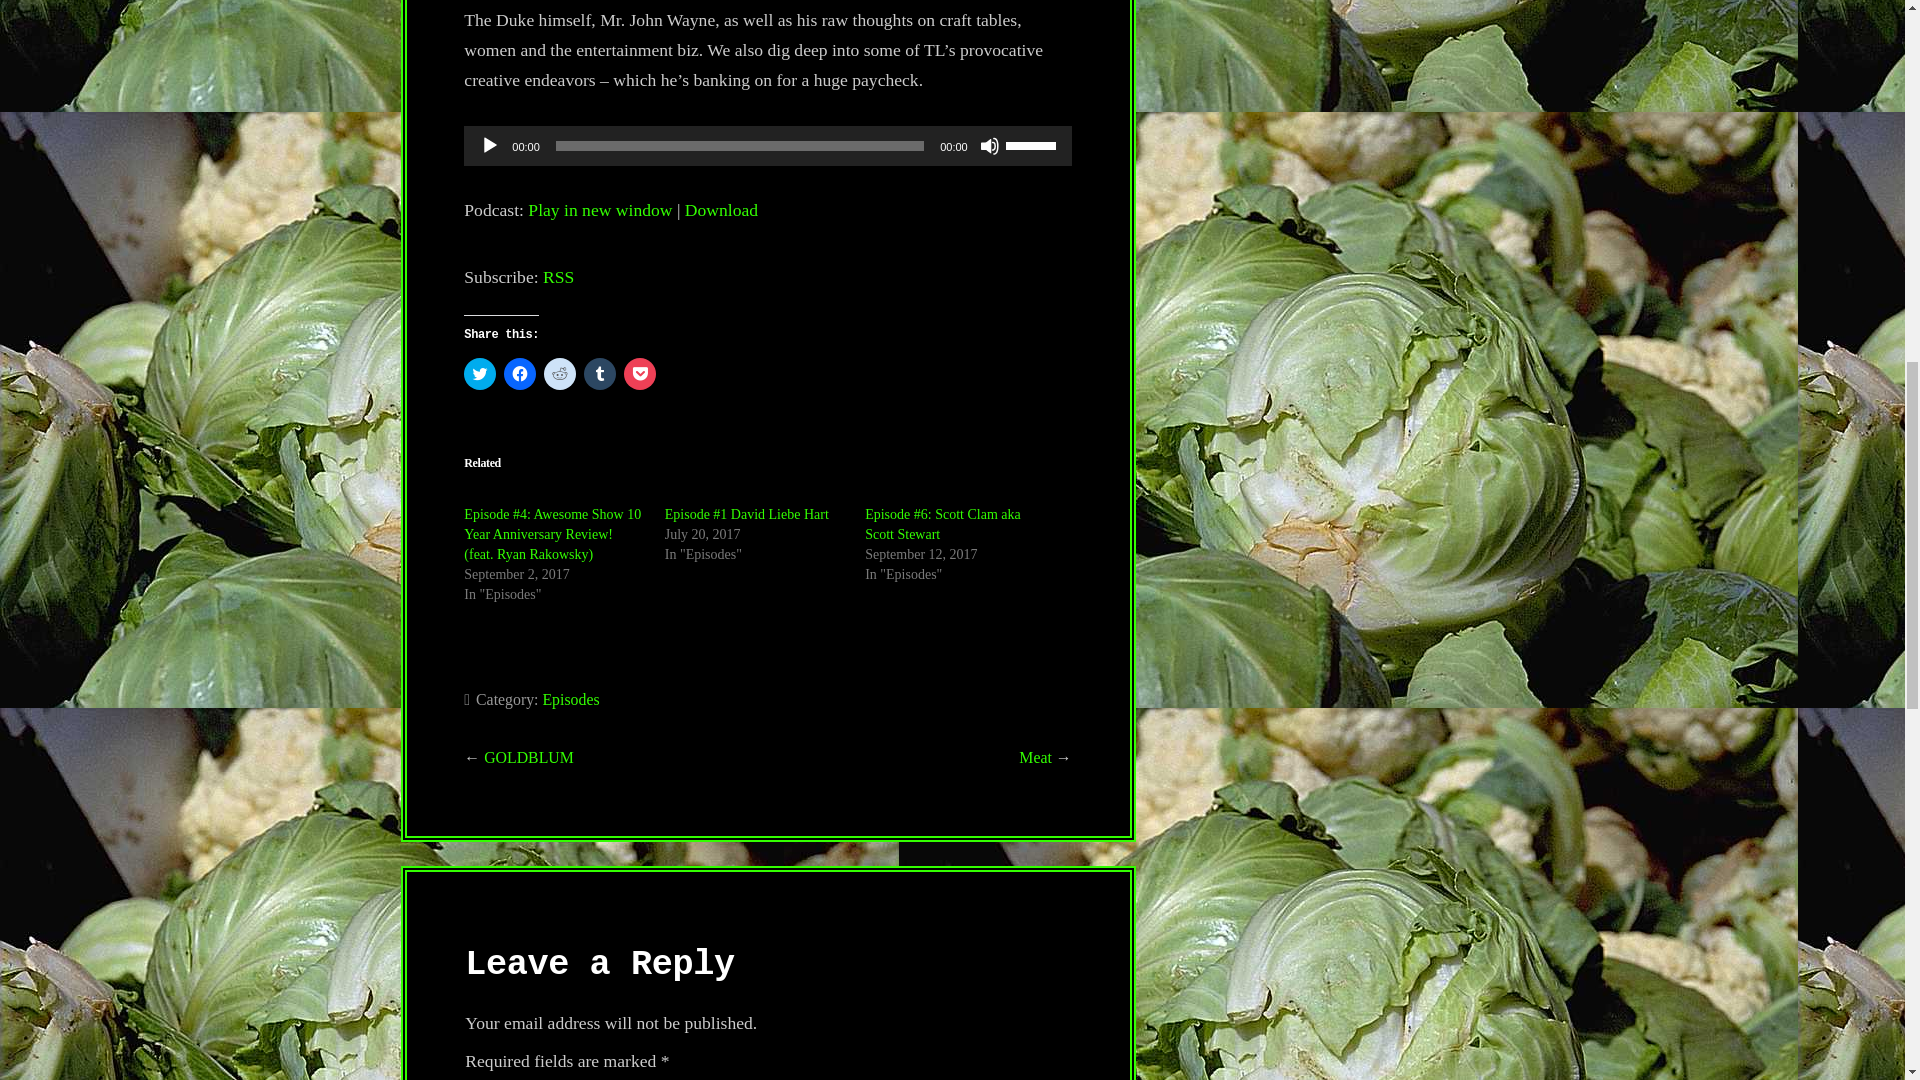 This screenshot has height=1080, width=1920. What do you see at coordinates (600, 210) in the screenshot?
I see `Play in new window` at bounding box center [600, 210].